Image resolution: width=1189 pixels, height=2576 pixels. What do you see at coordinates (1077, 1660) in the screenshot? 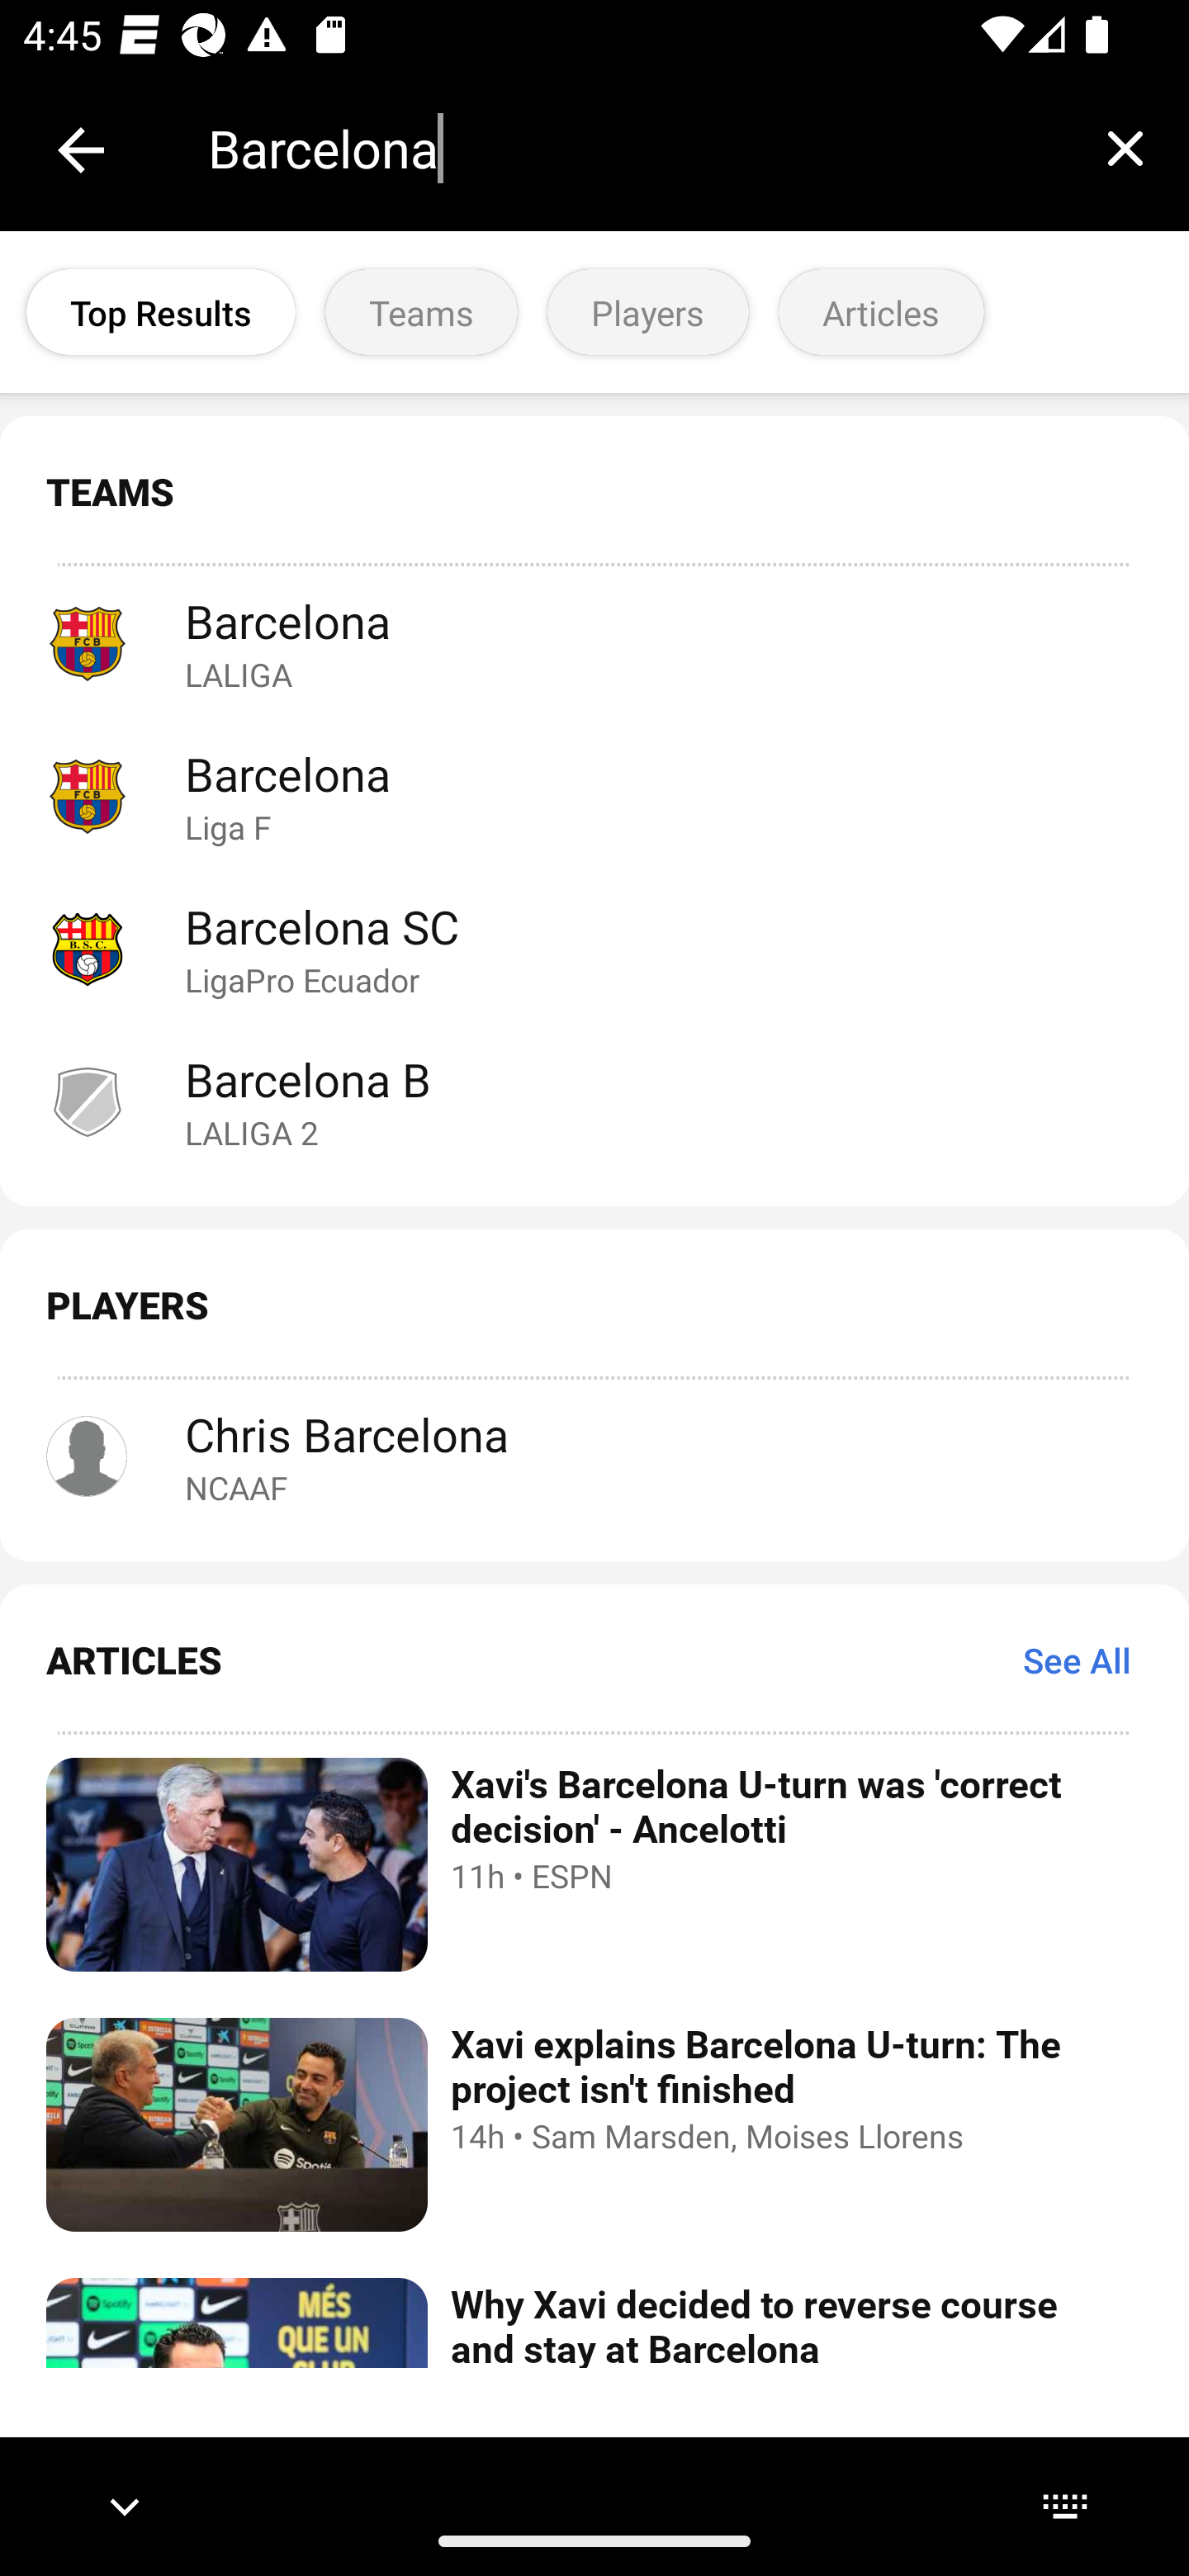
I see `See All` at bounding box center [1077, 1660].